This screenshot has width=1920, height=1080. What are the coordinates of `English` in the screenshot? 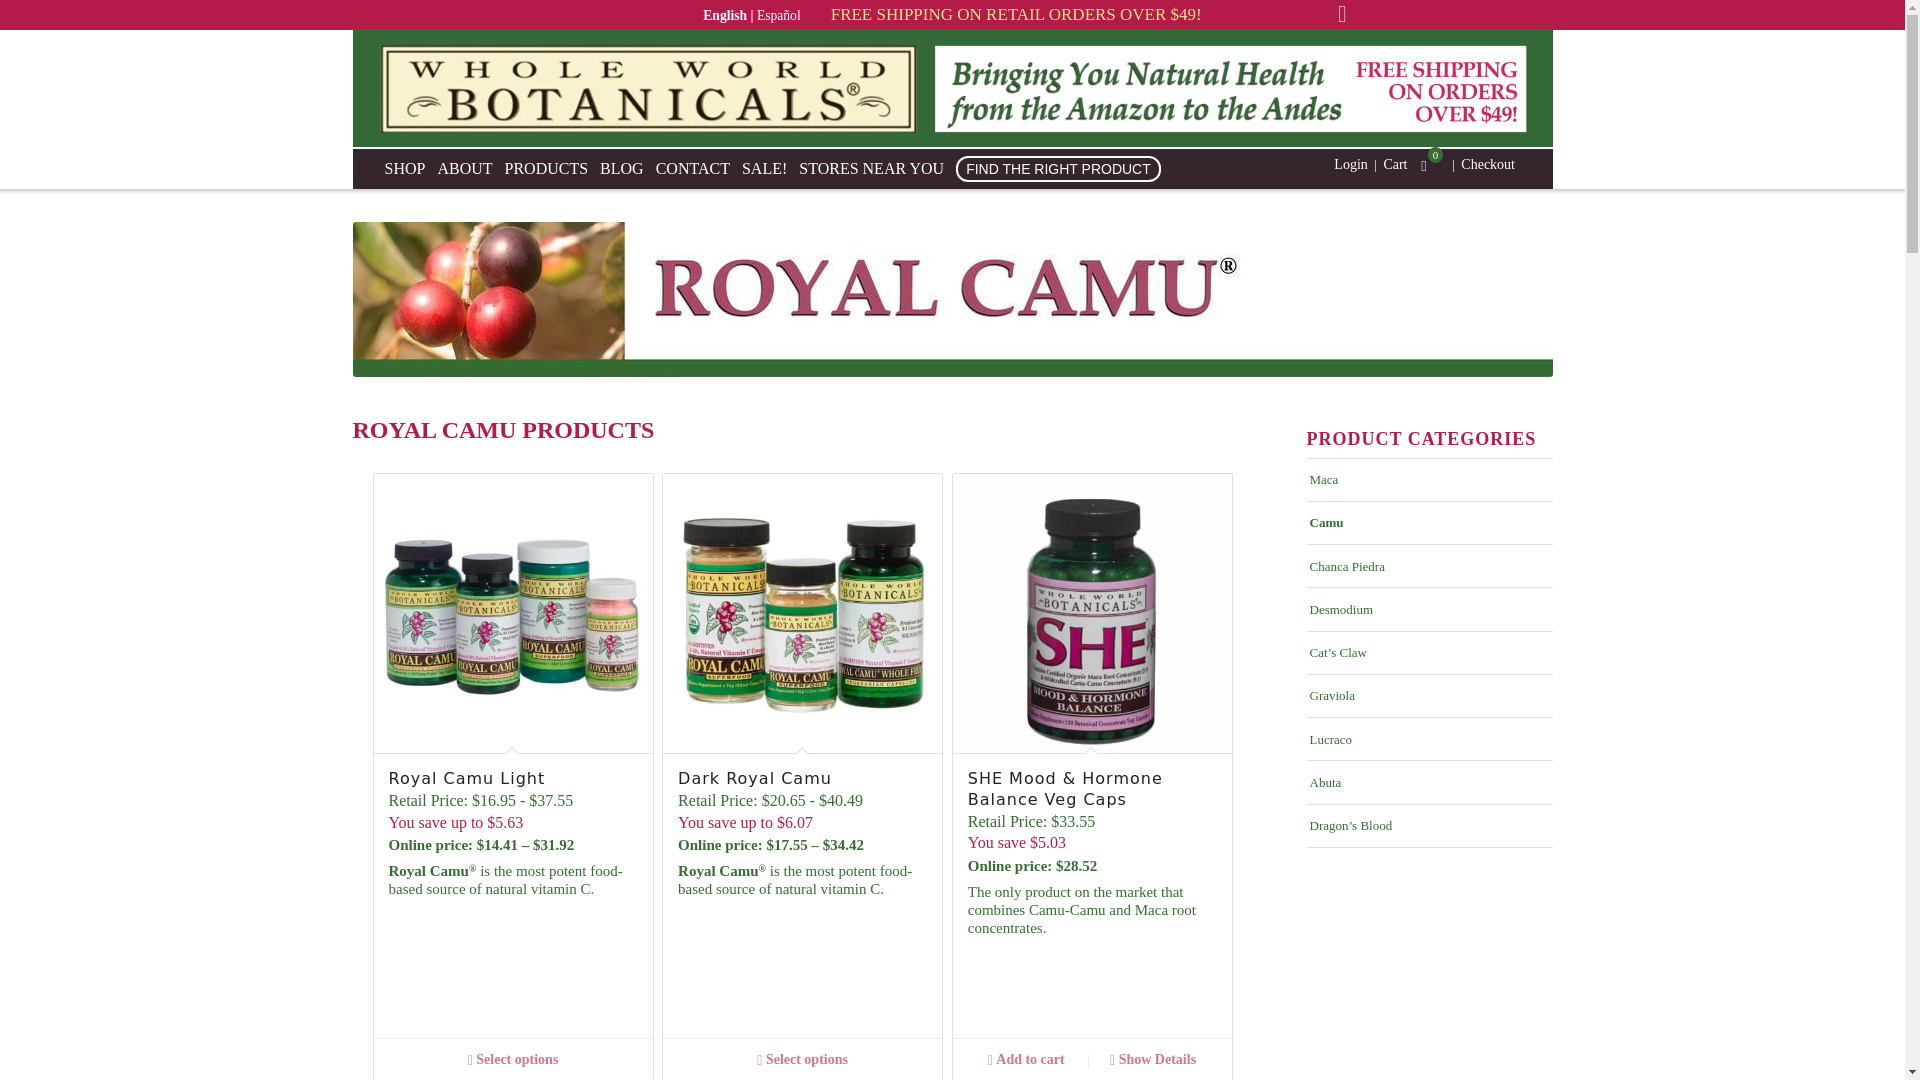 It's located at (729, 14).